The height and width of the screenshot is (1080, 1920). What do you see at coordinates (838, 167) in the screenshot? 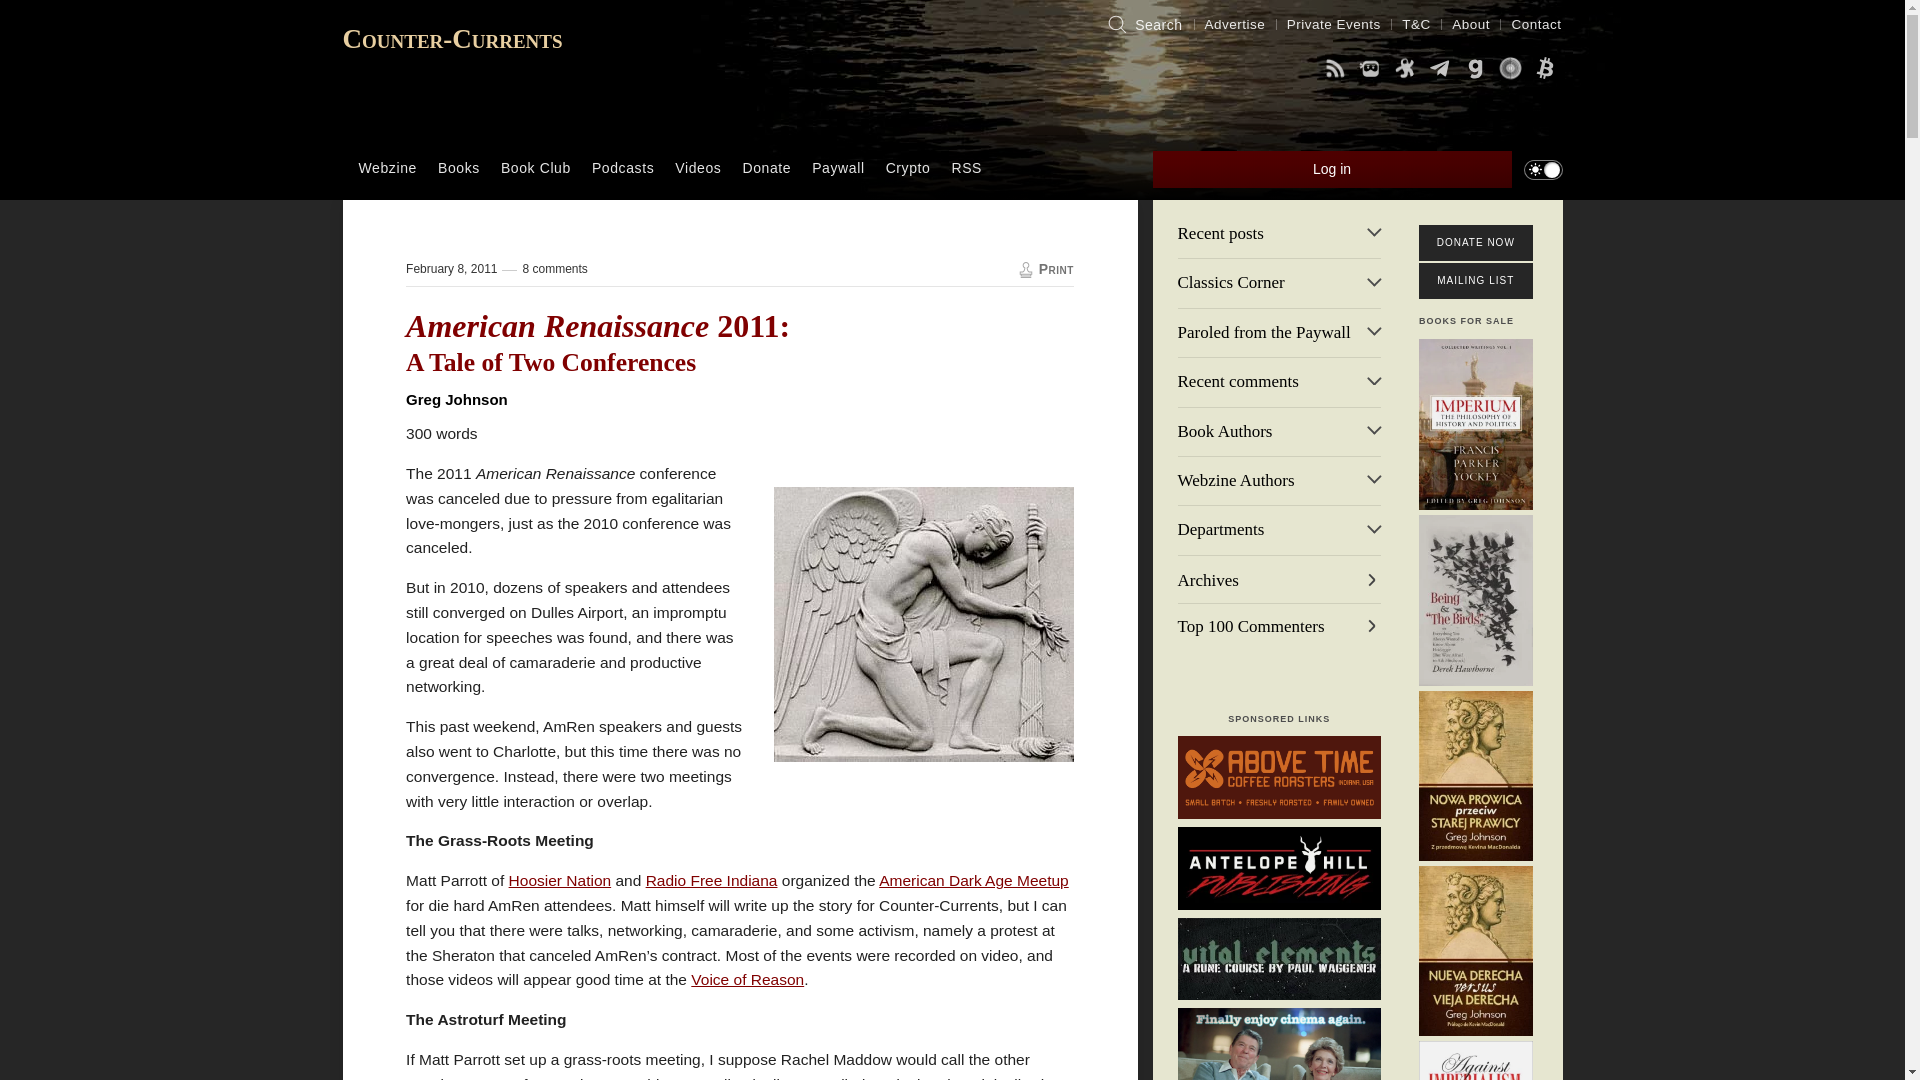
I see `Paywall` at bounding box center [838, 167].